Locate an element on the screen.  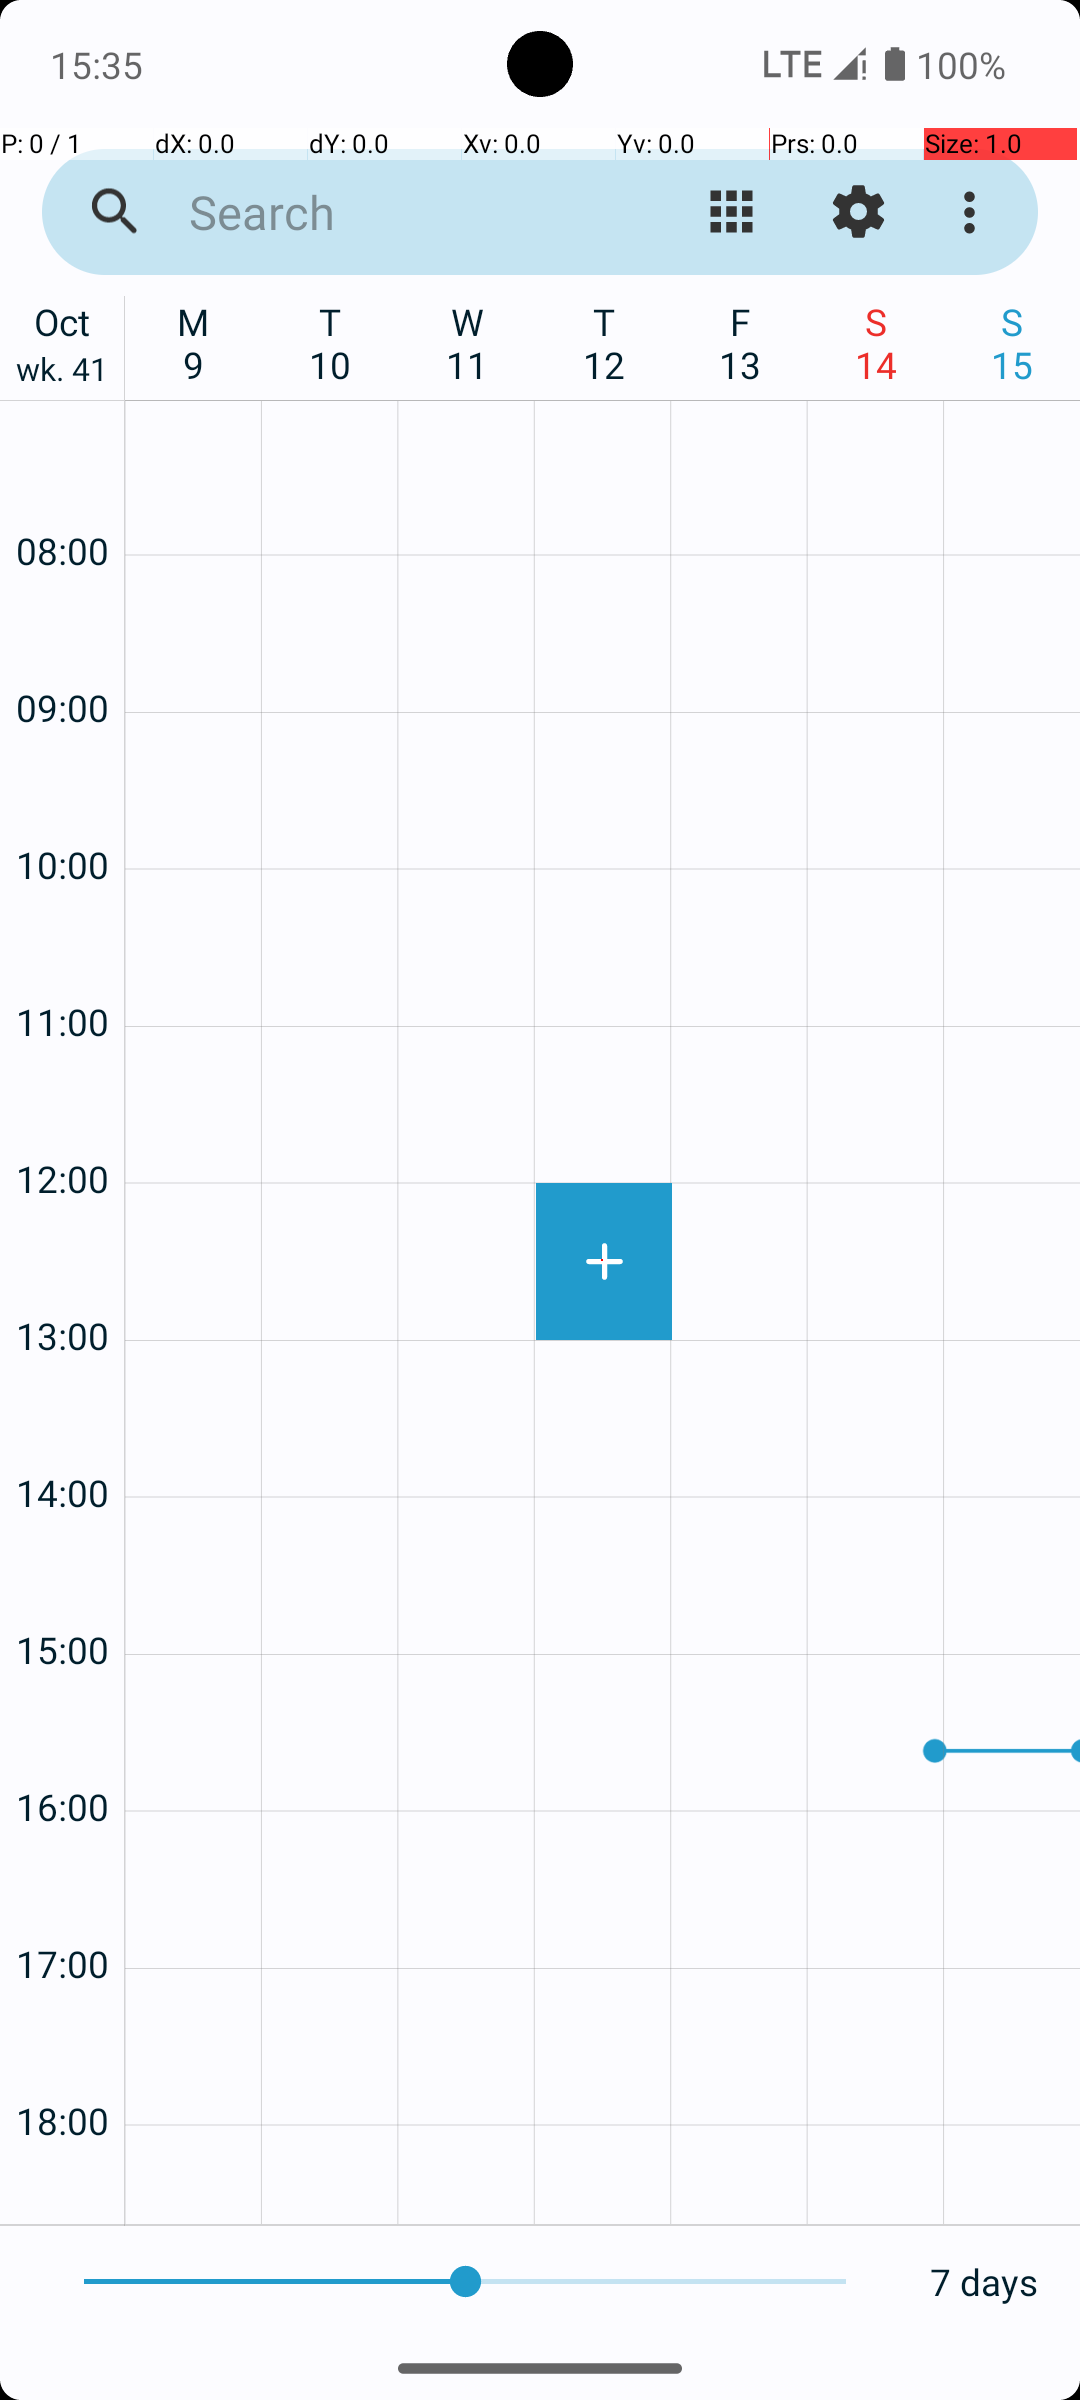
M
9 is located at coordinates (194, 343).